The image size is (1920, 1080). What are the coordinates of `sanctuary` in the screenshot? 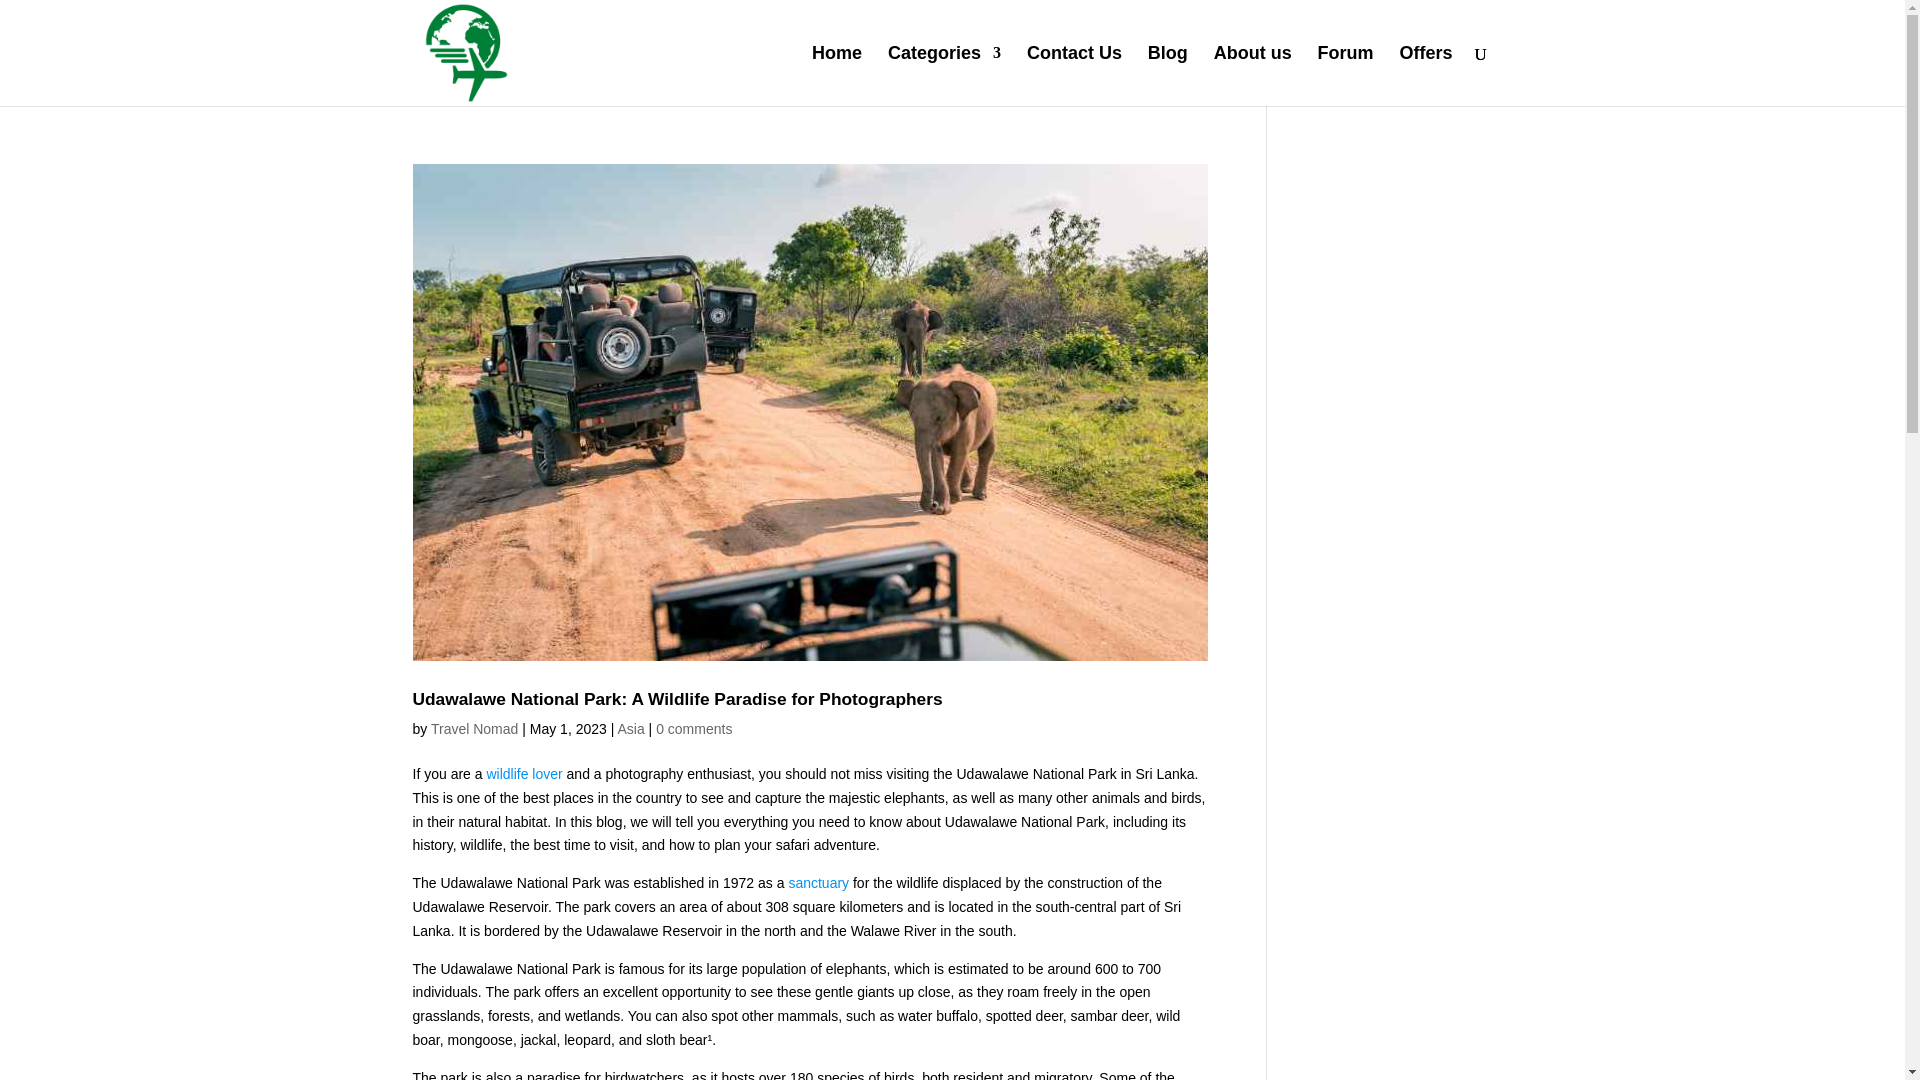 It's located at (818, 882).